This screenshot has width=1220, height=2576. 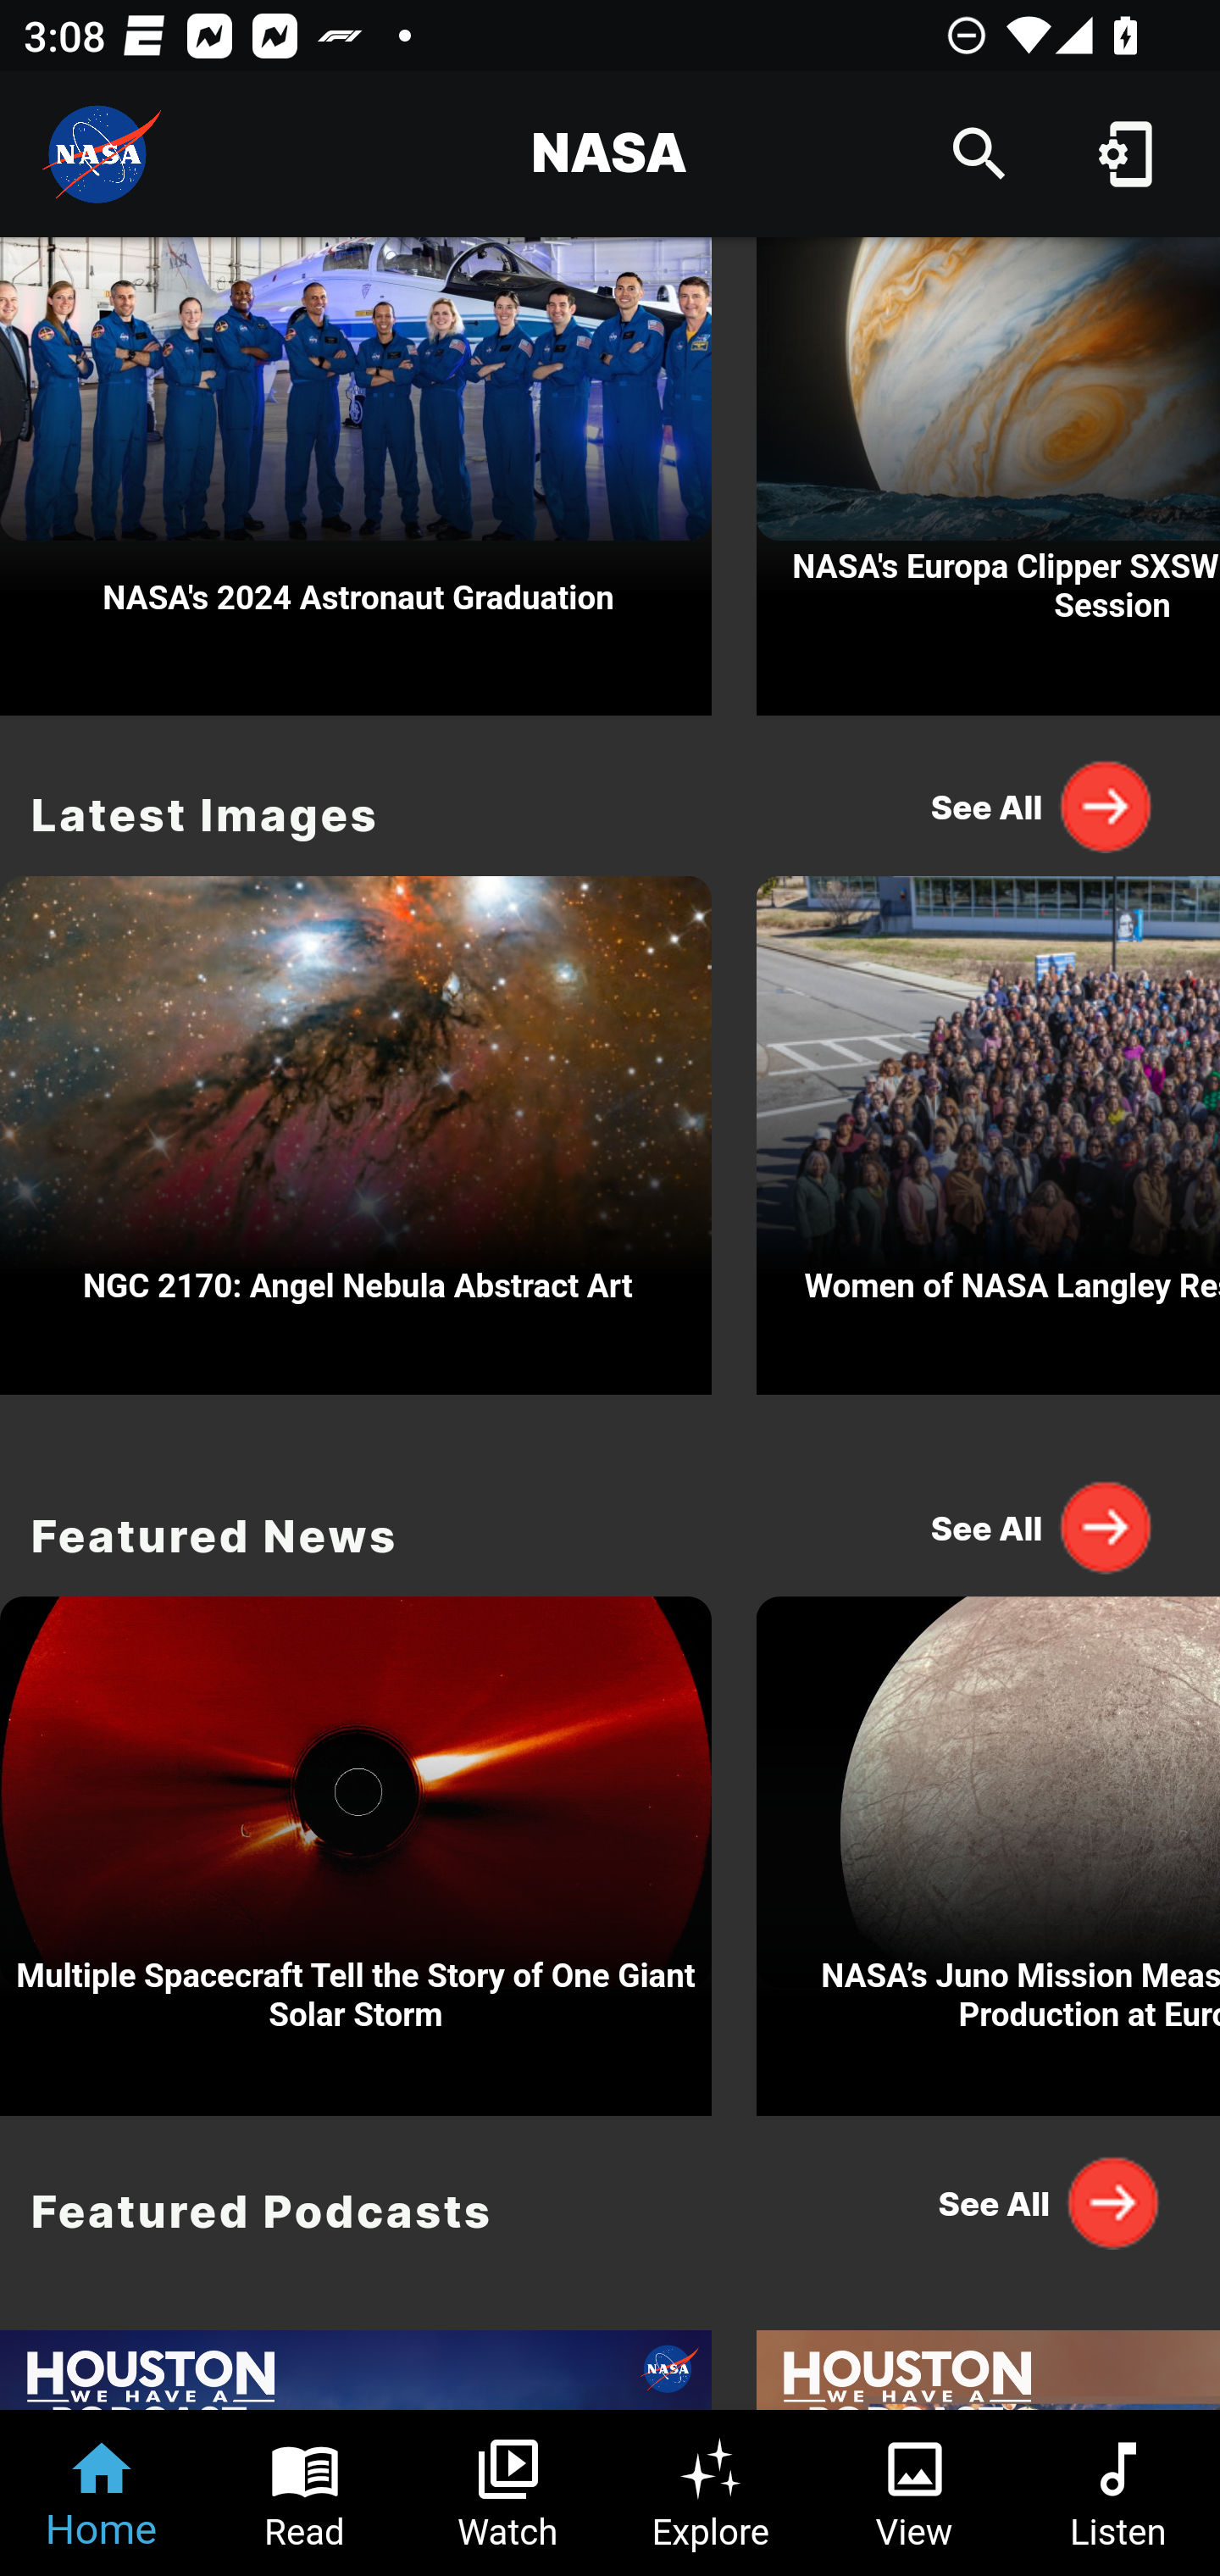 I want to click on Read
Tab 2 of 6, so click(x=305, y=2493).